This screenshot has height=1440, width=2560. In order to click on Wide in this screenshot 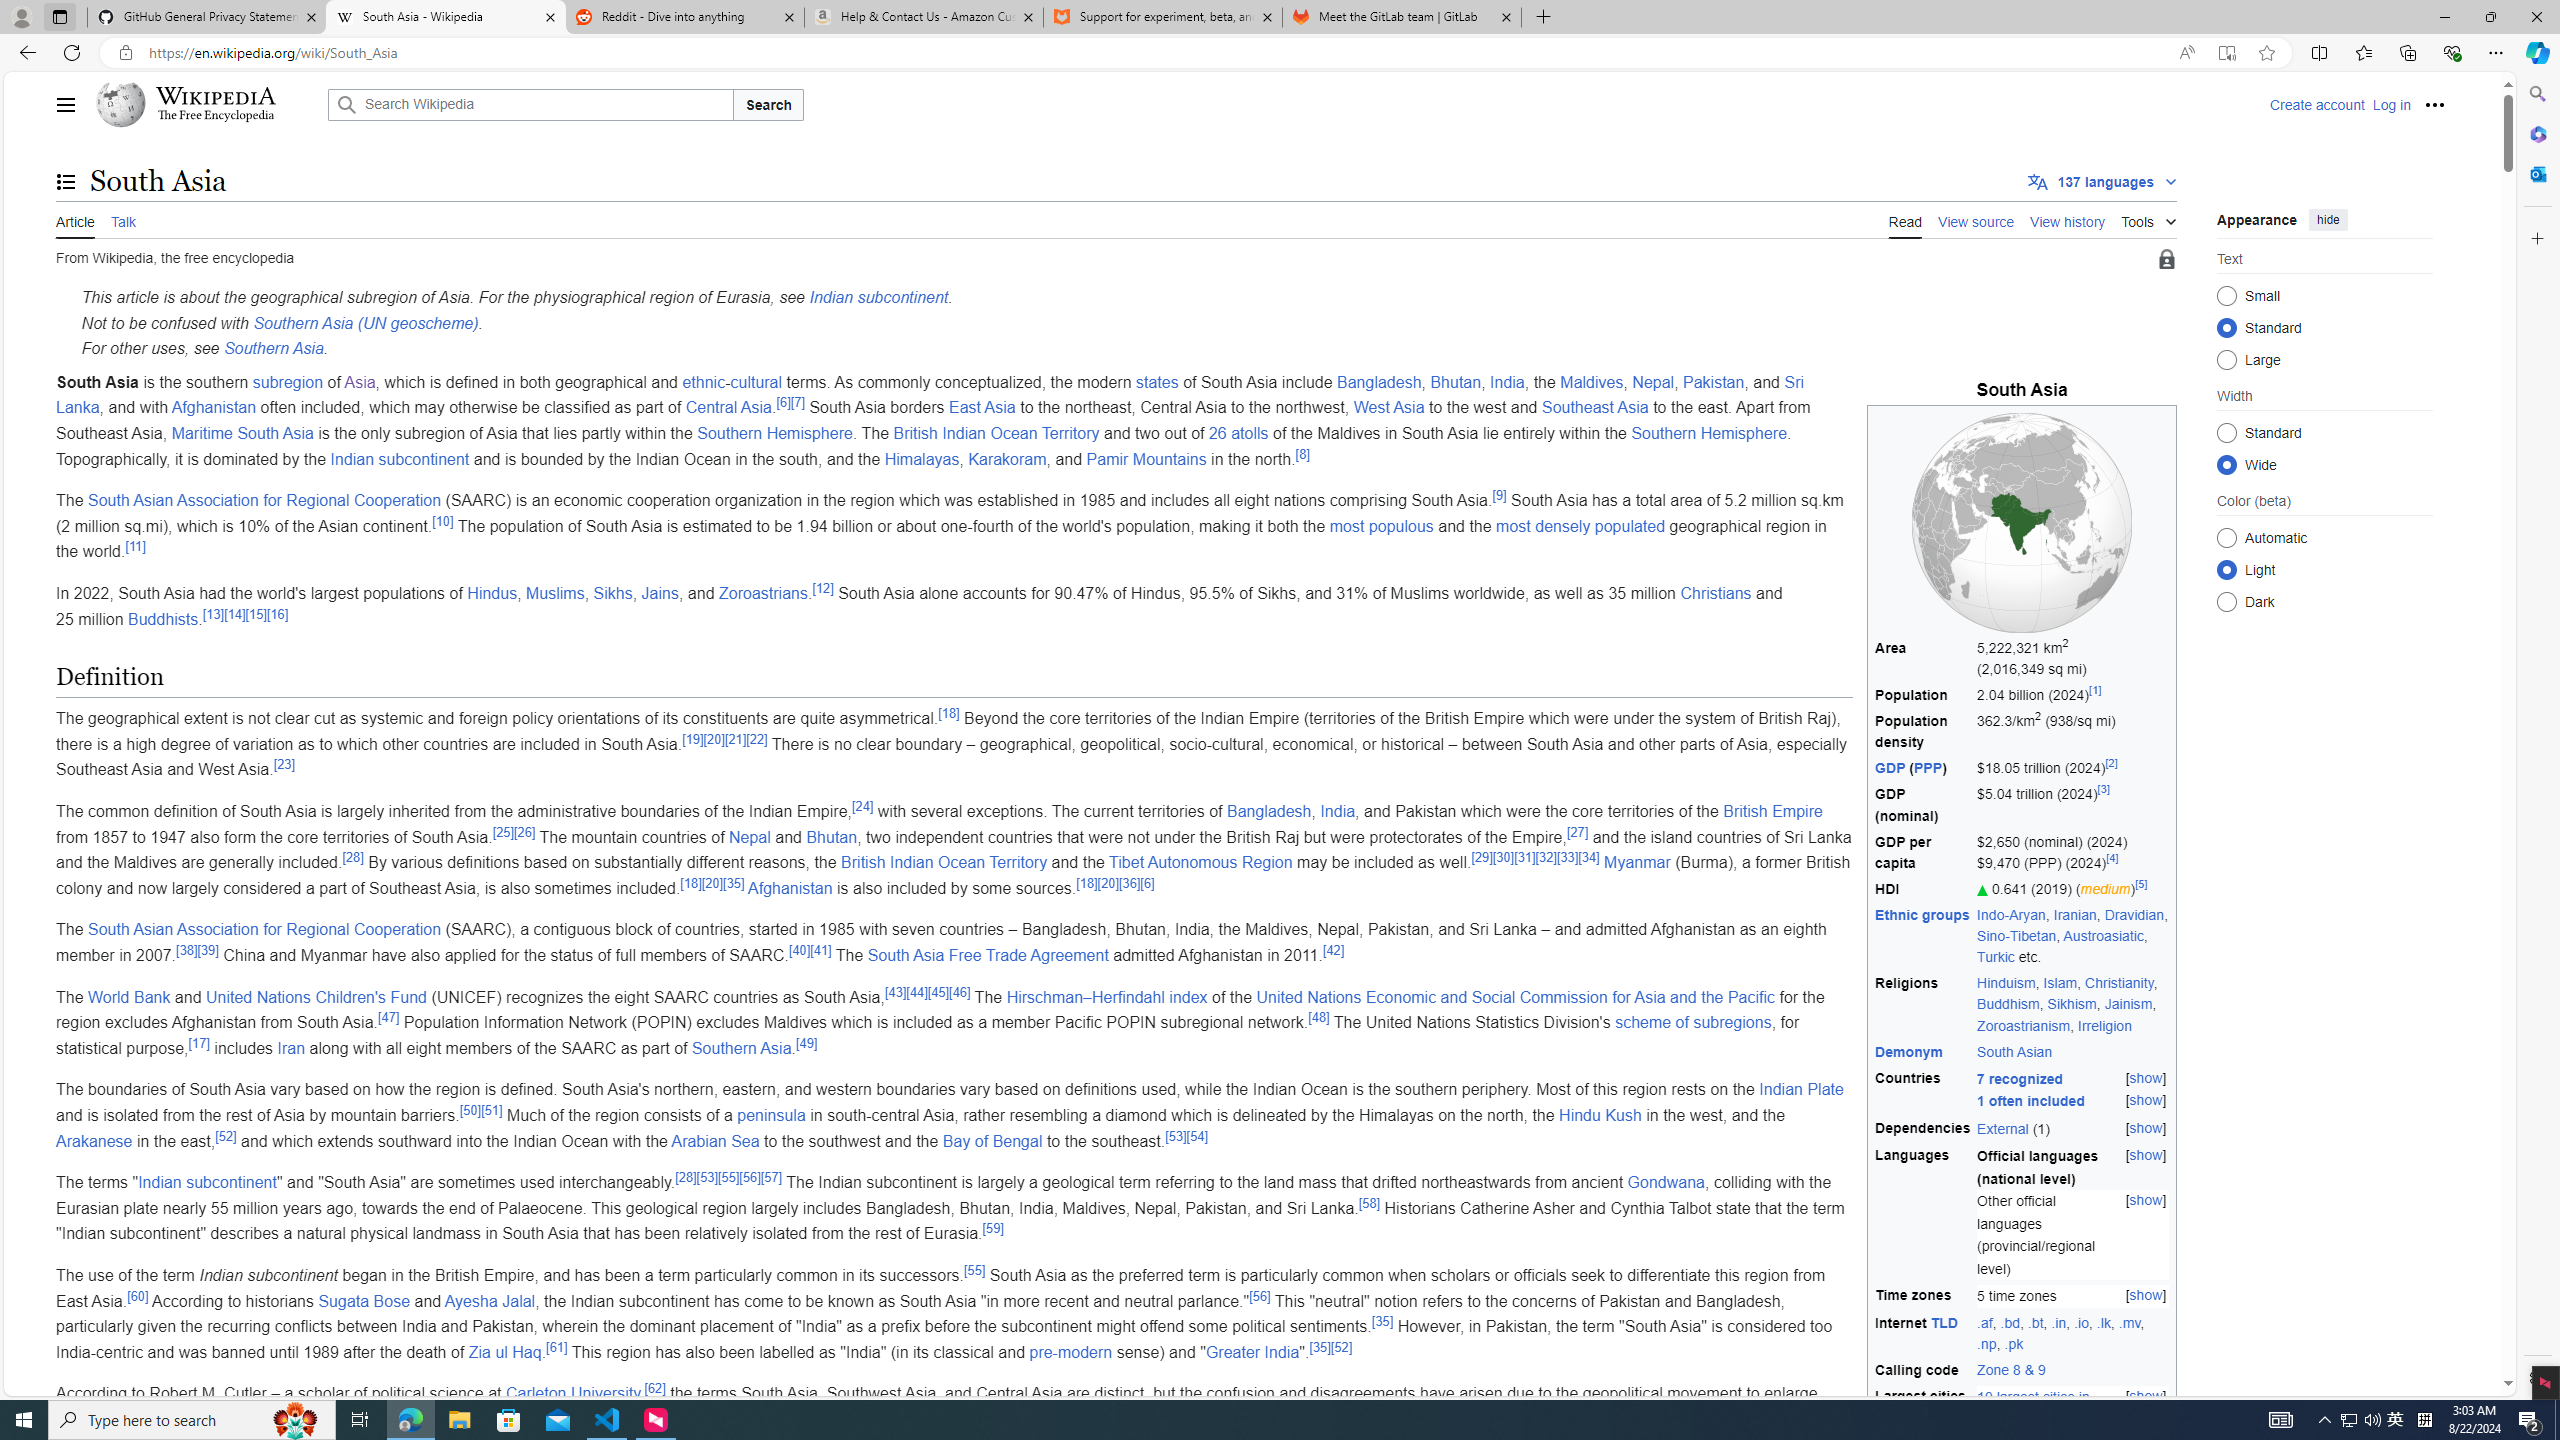, I will do `click(2226, 464)`.